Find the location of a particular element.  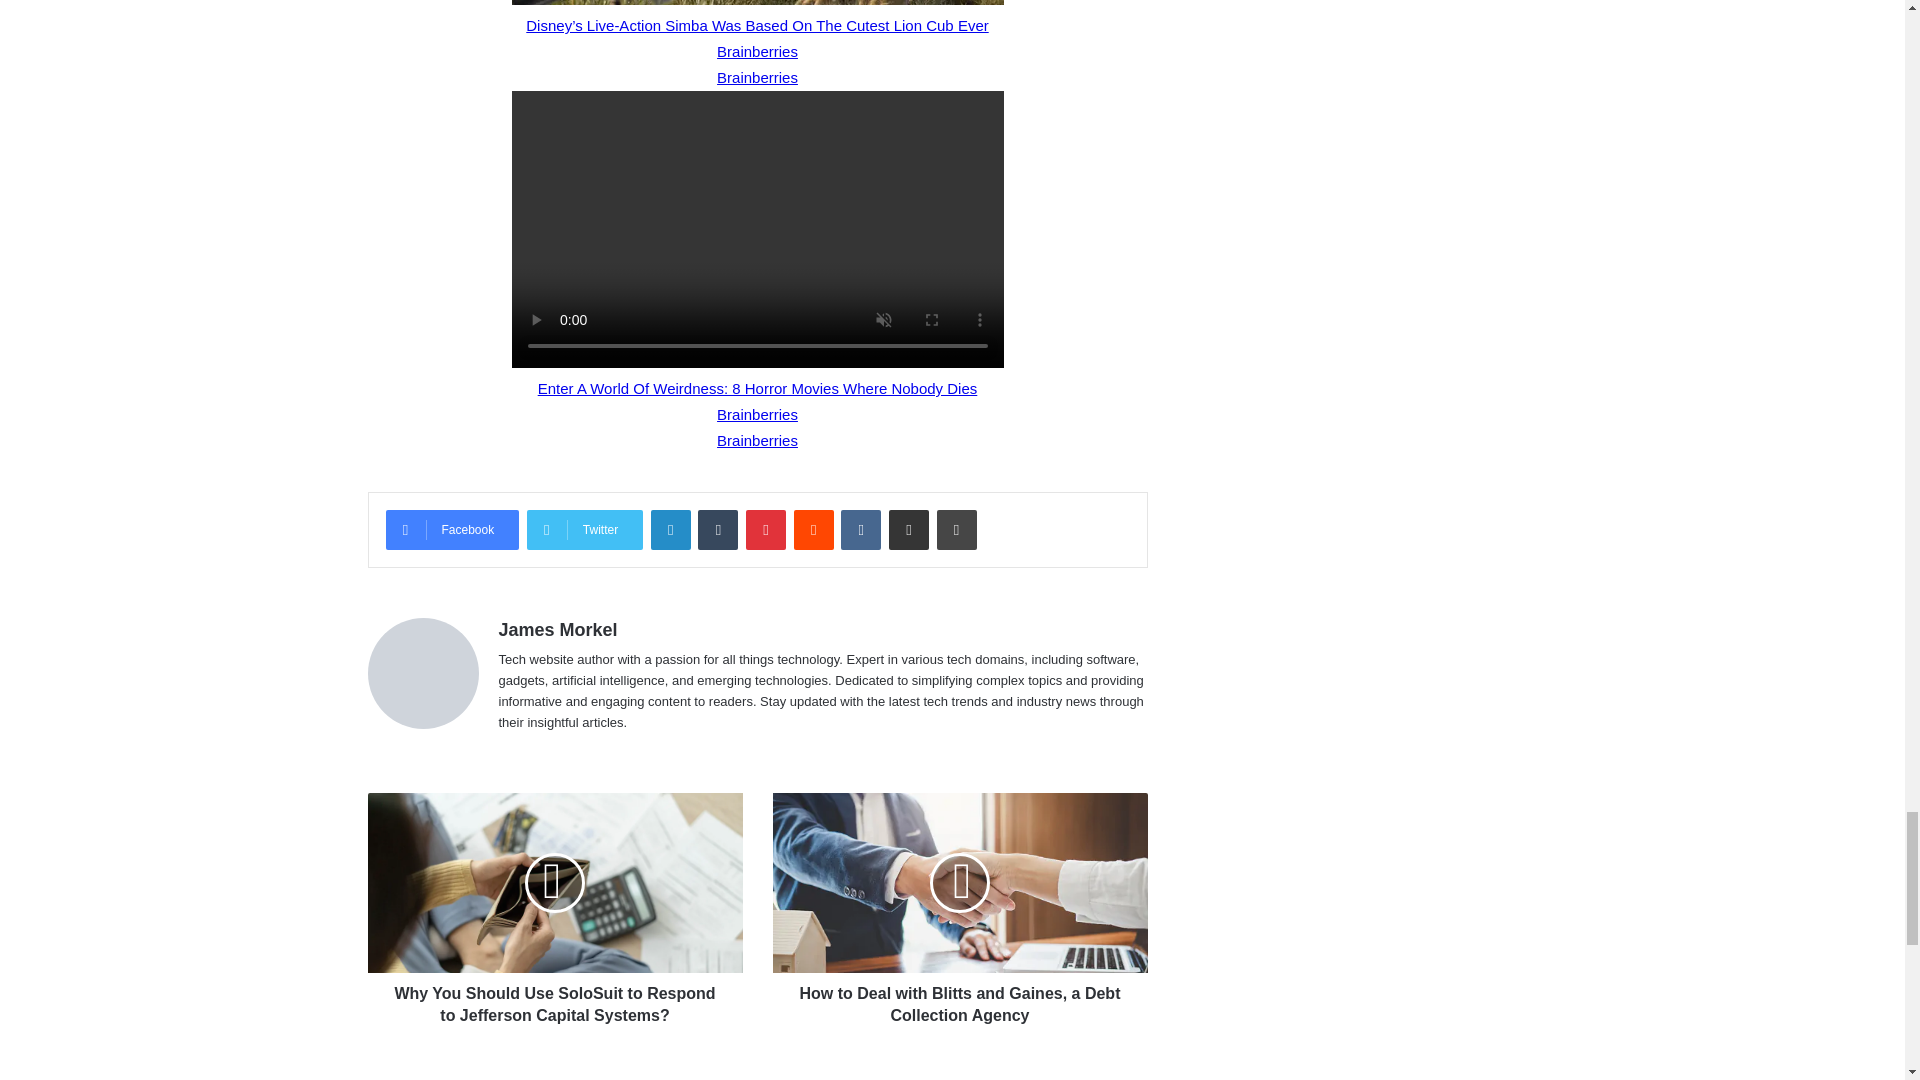

How to Deal with Blitts and Gaines, a Debt Collection Agency is located at coordinates (958, 1000).